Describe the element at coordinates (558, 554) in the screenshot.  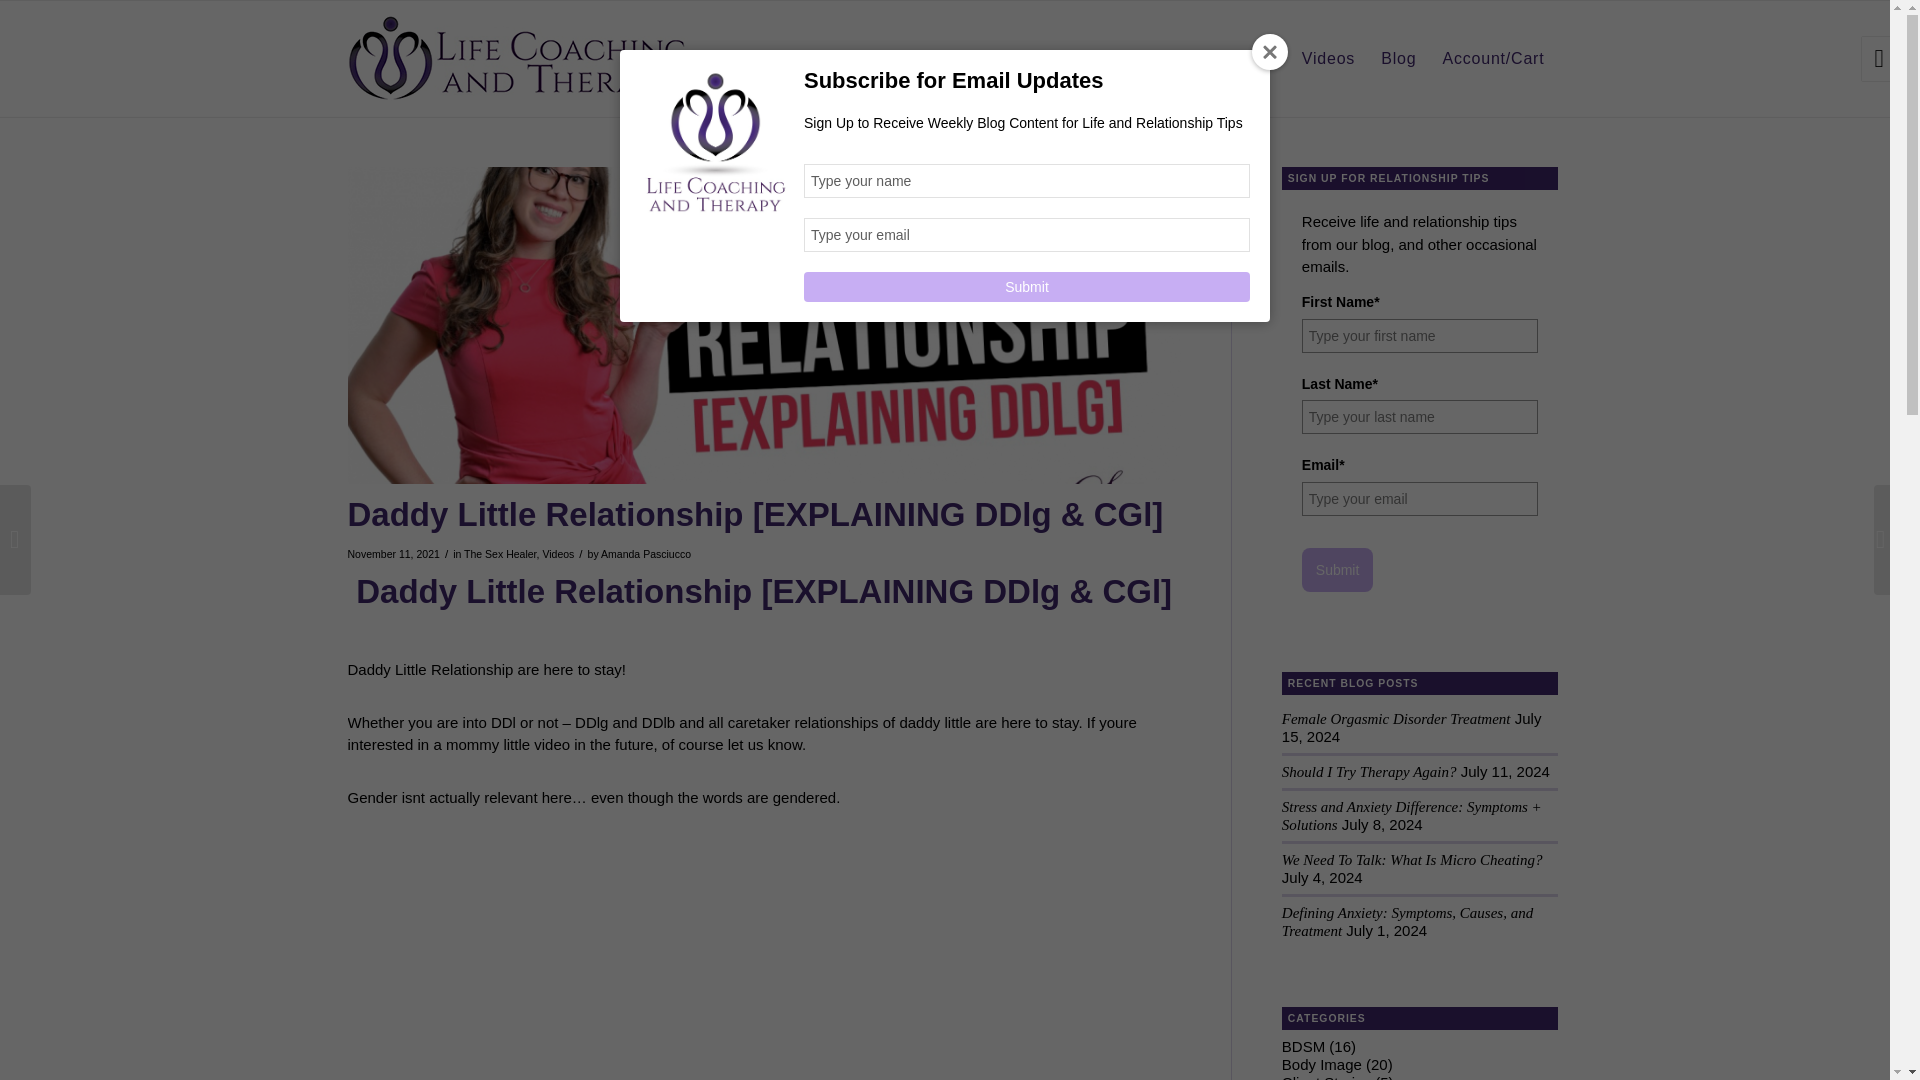
I see `Videos` at that location.